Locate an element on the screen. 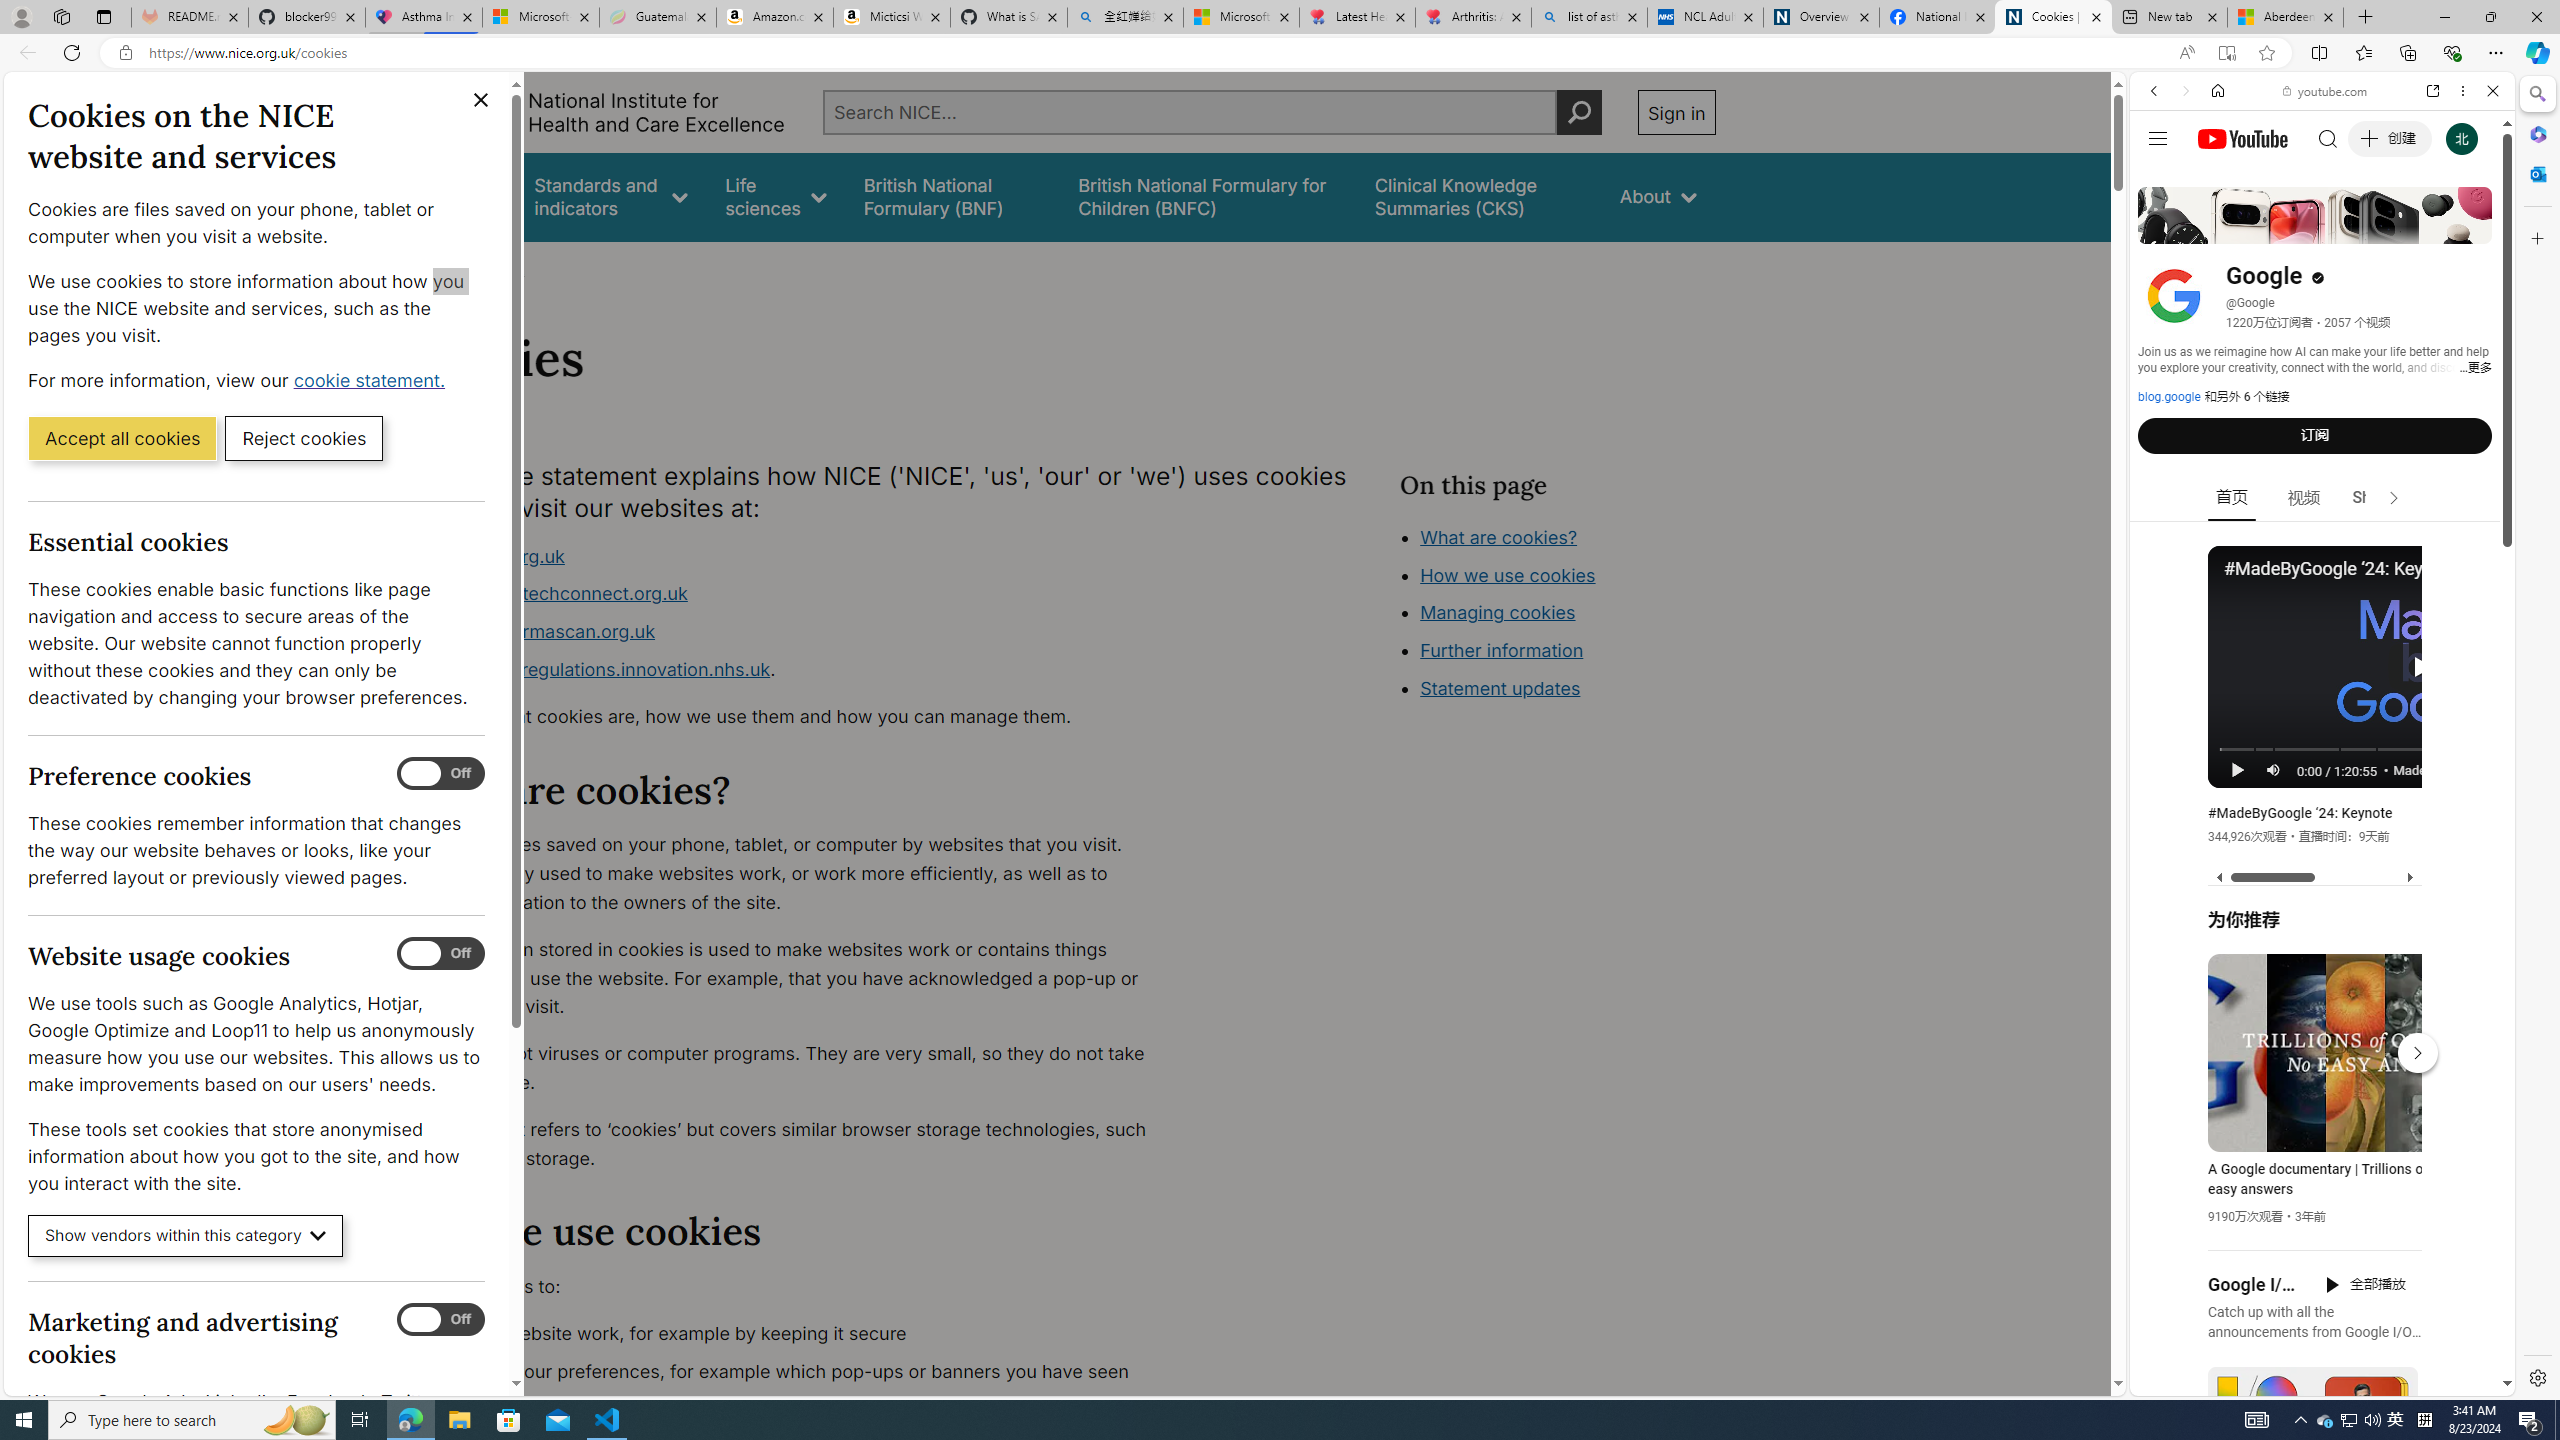 The image size is (2560, 1440). Microsoft-Report a Concern to Bing is located at coordinates (541, 17).